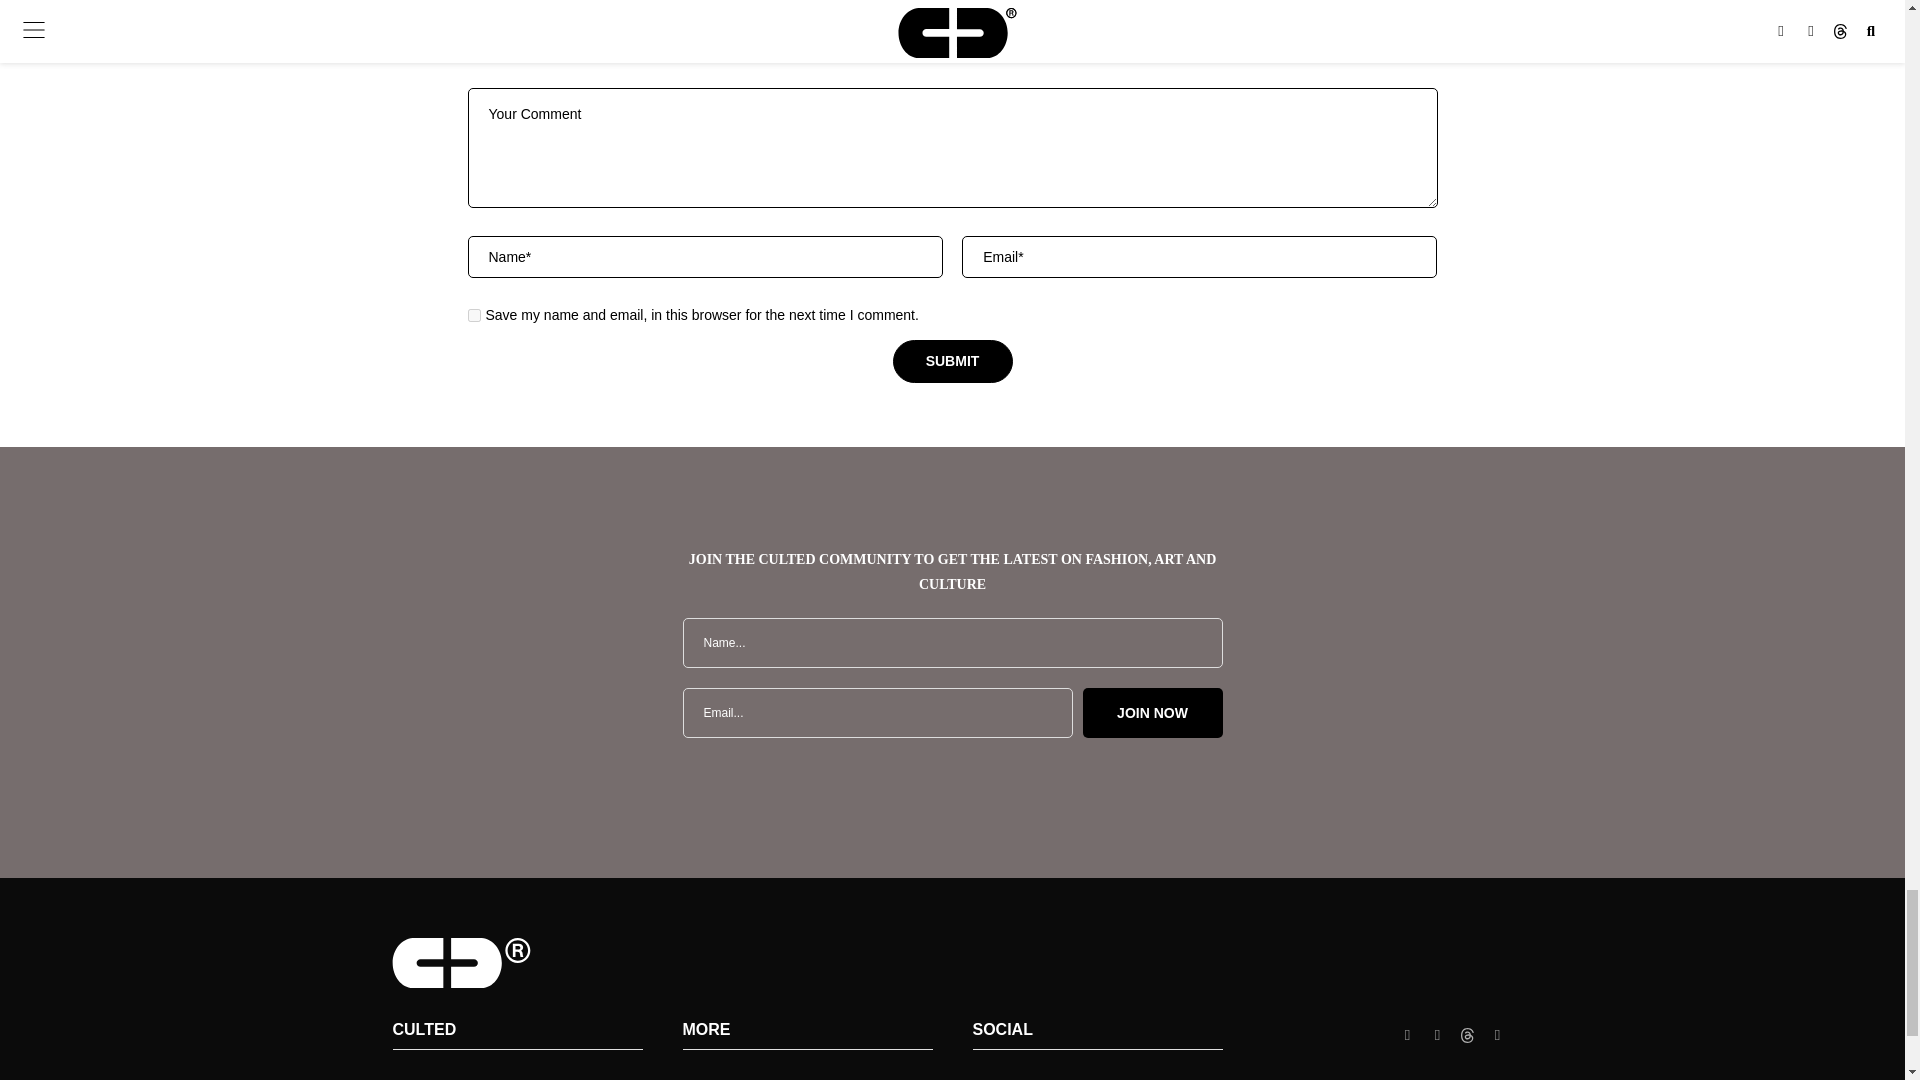 This screenshot has height=1080, width=1920. What do you see at coordinates (952, 362) in the screenshot?
I see `Submit` at bounding box center [952, 362].